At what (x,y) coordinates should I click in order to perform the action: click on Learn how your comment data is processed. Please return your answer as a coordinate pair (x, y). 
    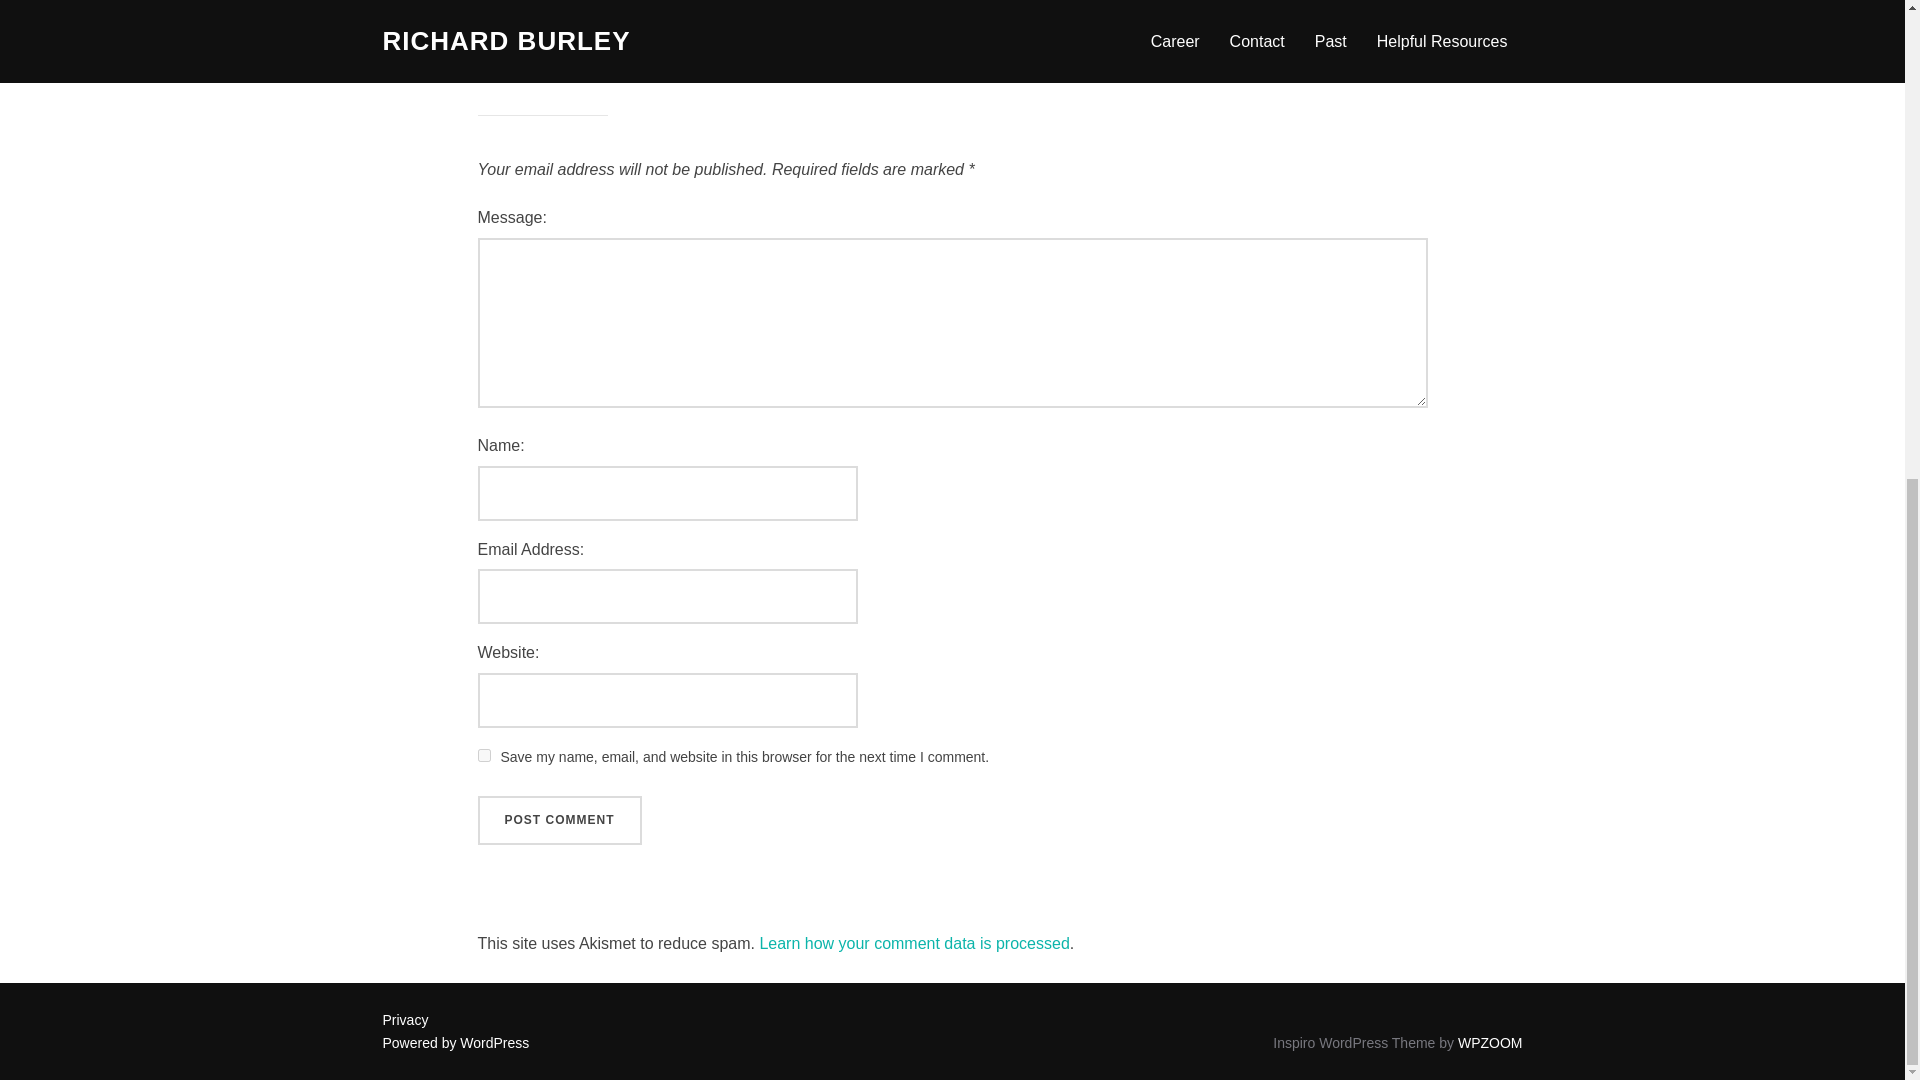
    Looking at the image, I should click on (914, 943).